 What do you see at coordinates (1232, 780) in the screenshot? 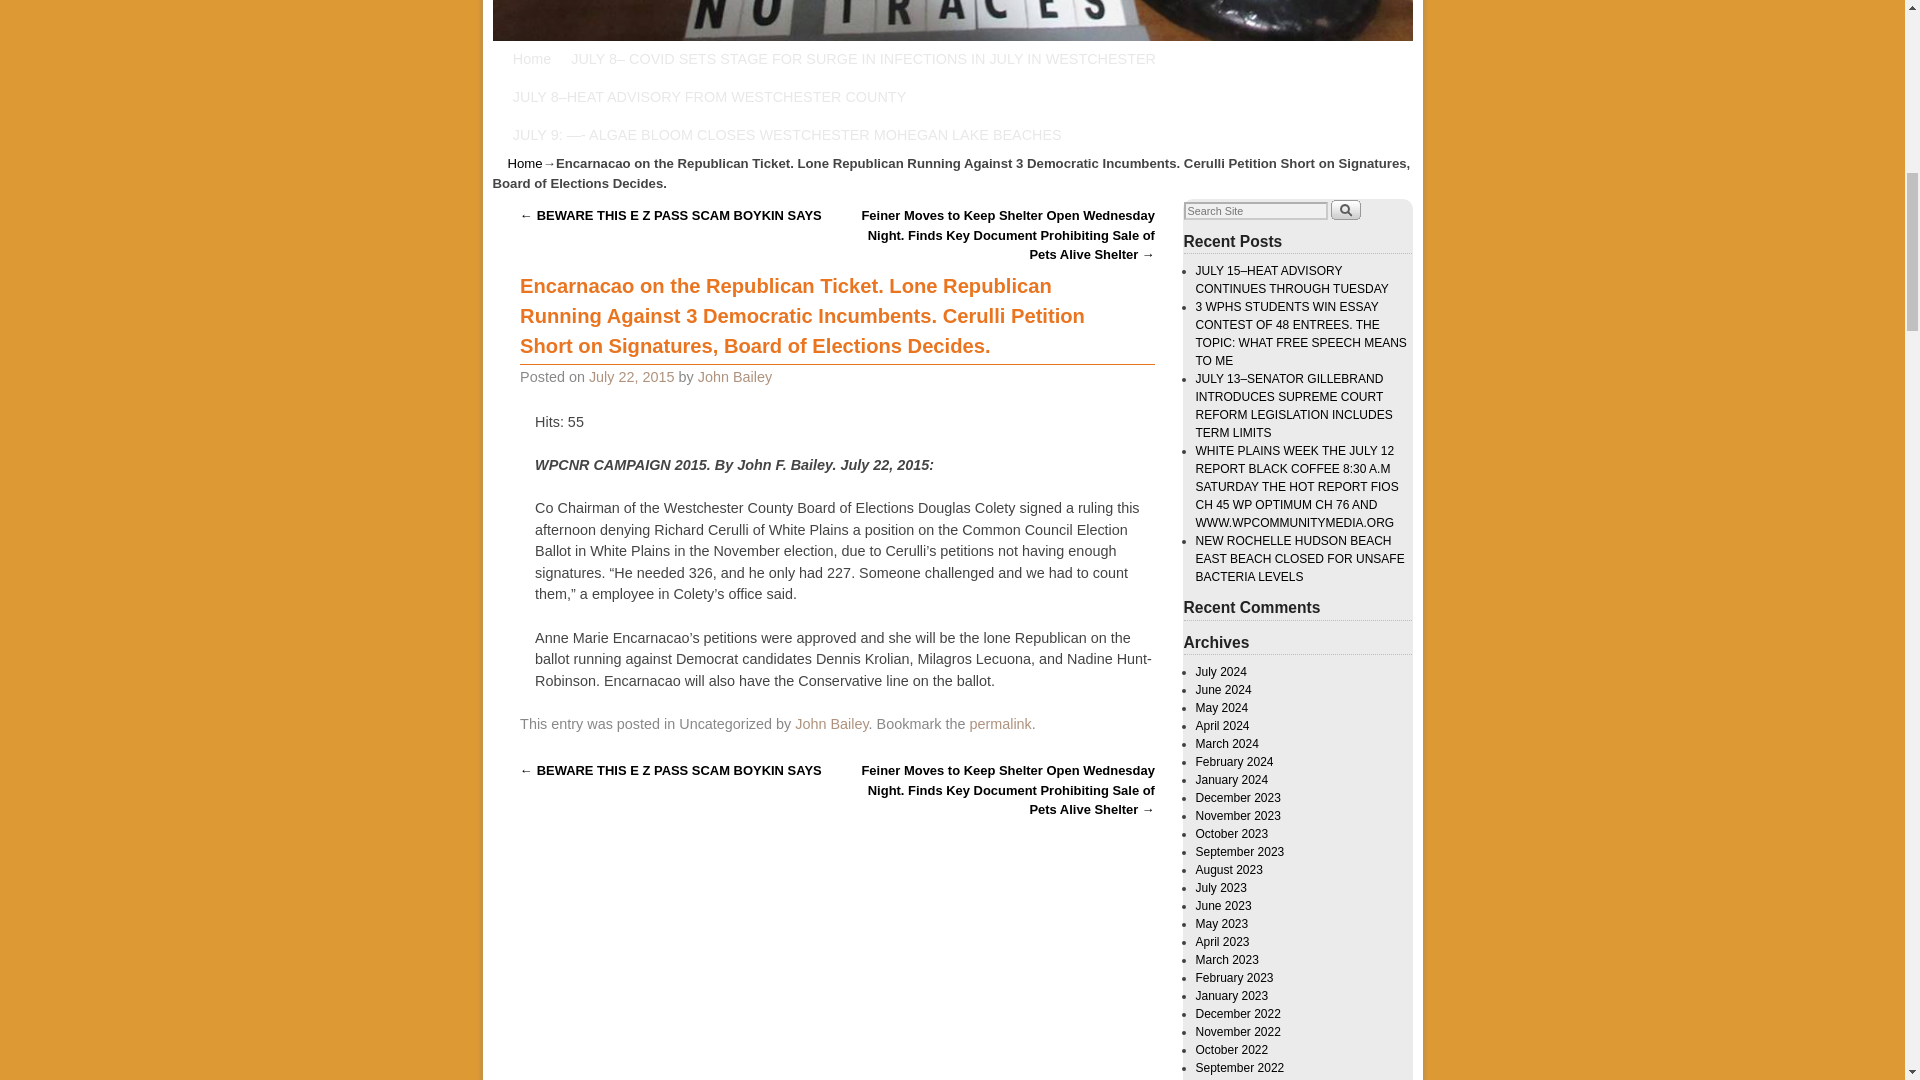
I see `January 2024` at bounding box center [1232, 780].